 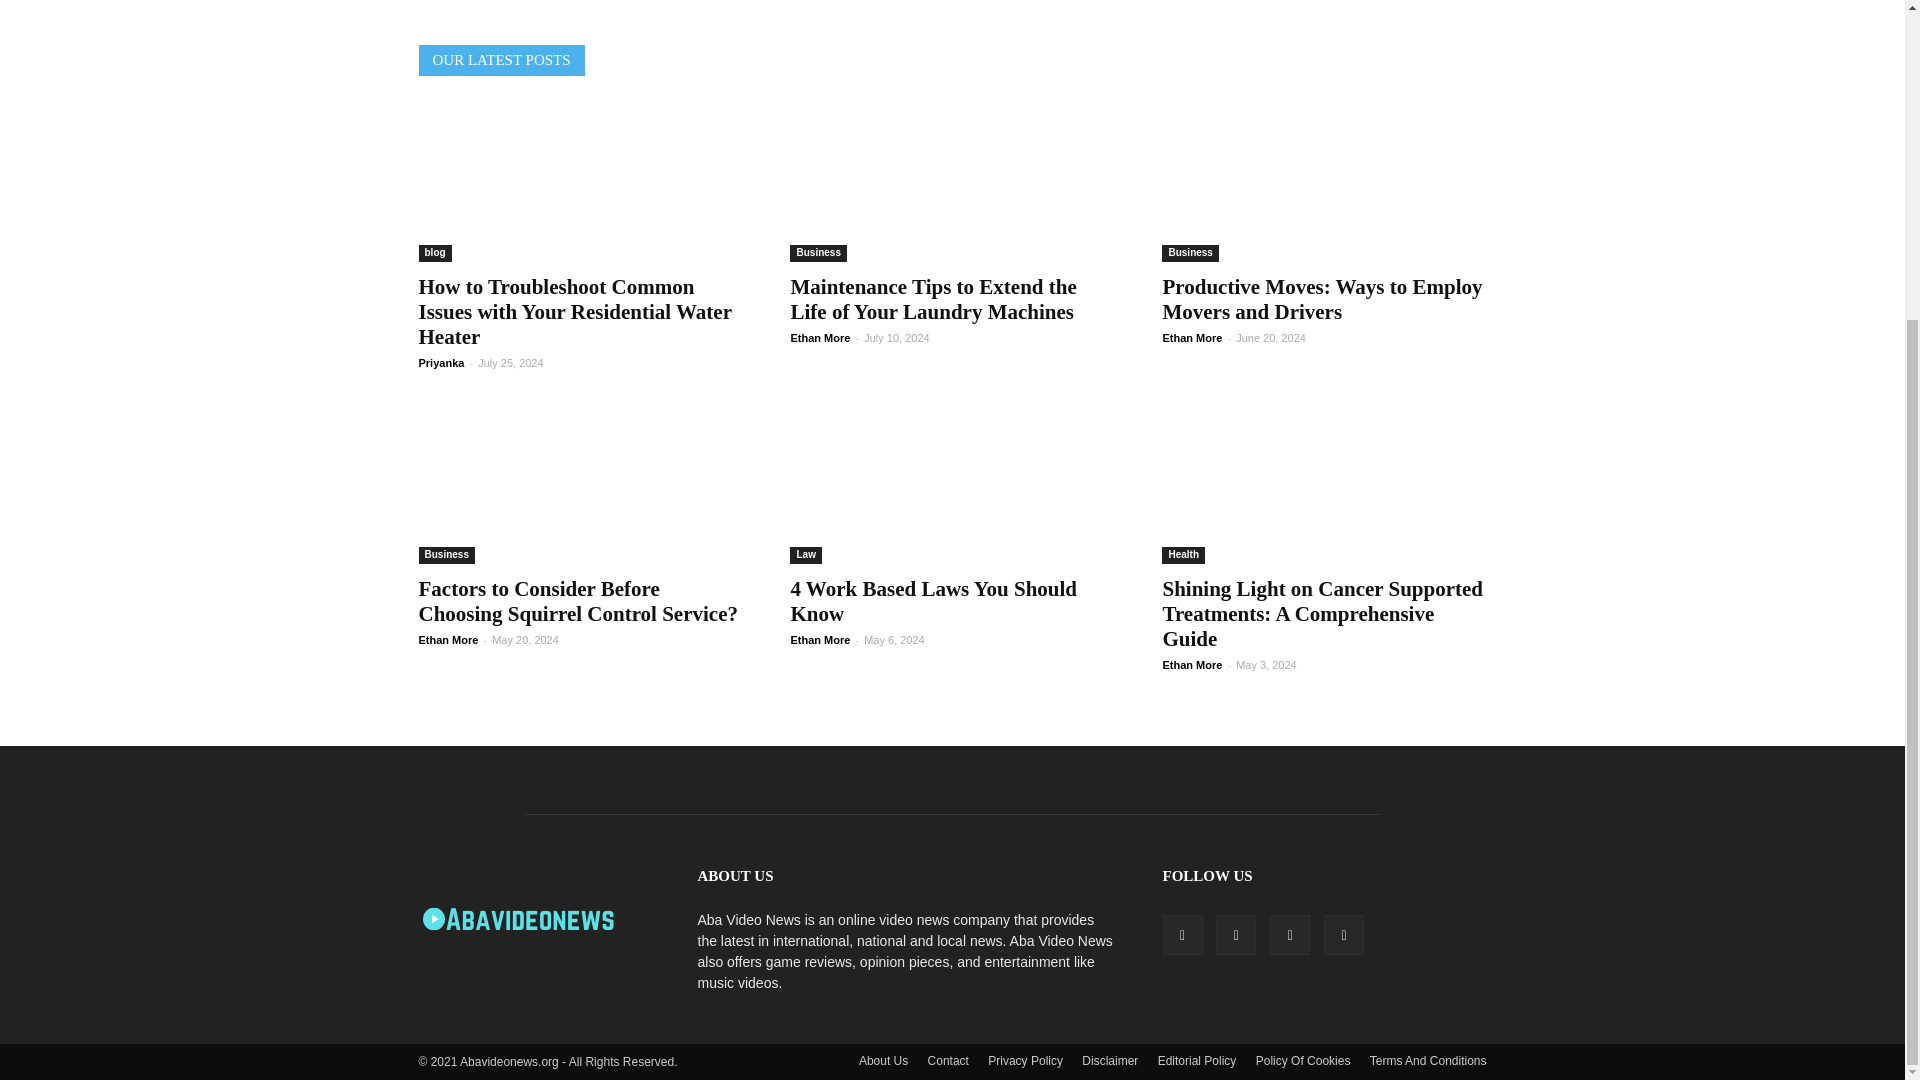 What do you see at coordinates (951, 182) in the screenshot?
I see `Maintenance Tips to Extend the Life of Your Laundry Machines` at bounding box center [951, 182].